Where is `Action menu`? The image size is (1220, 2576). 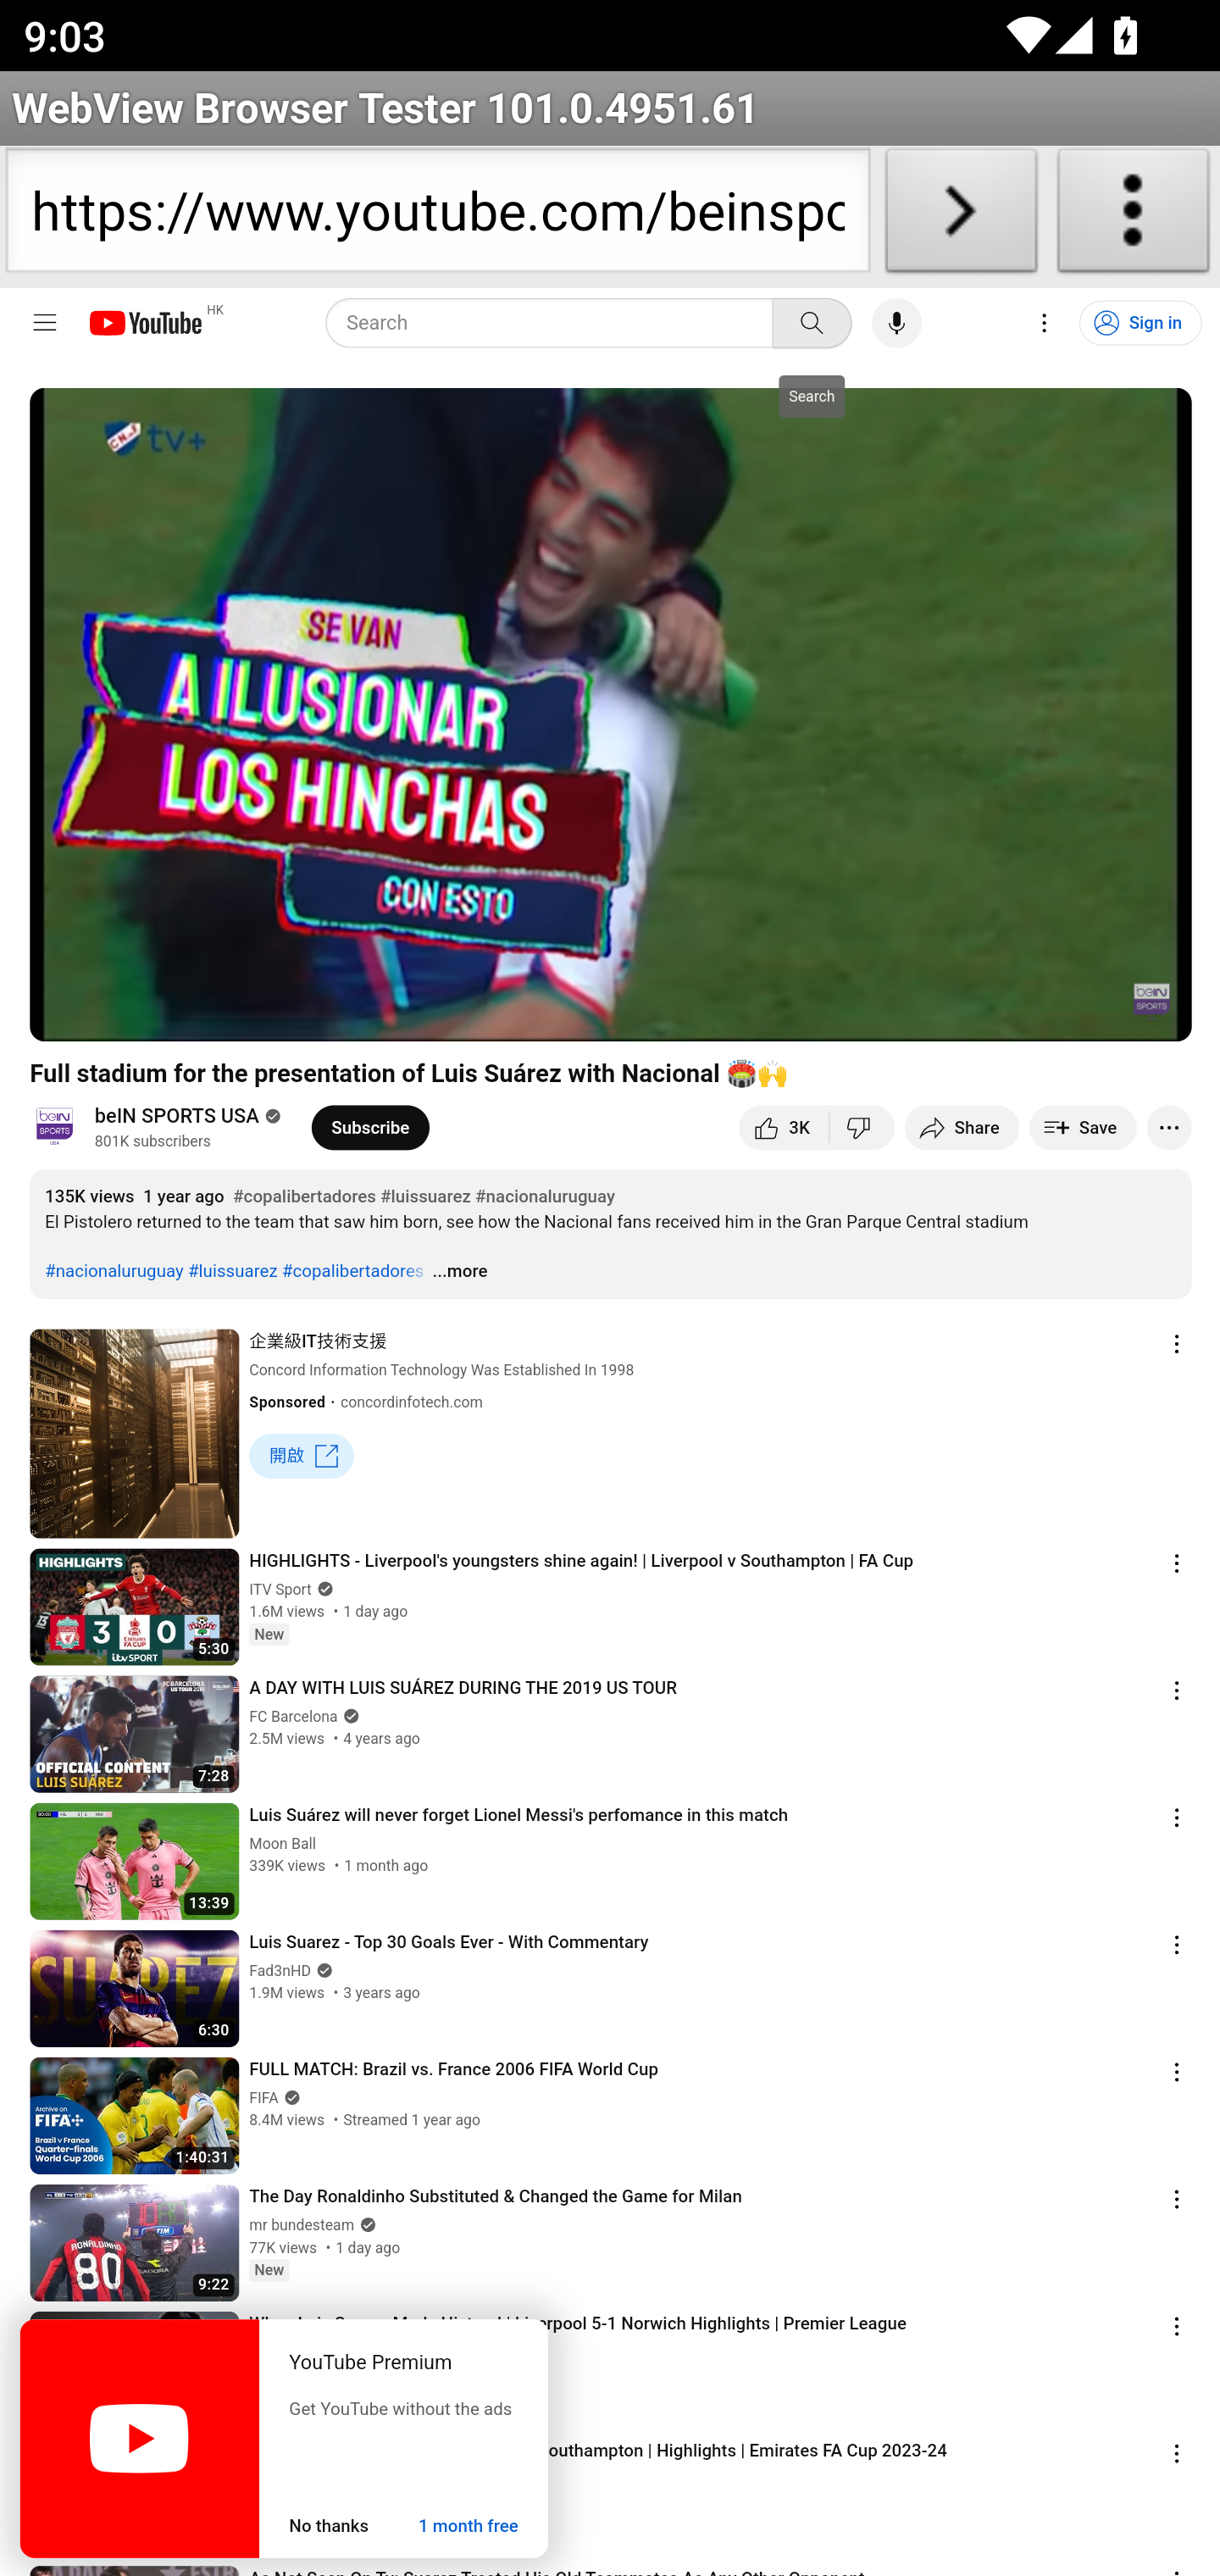
Action menu is located at coordinates (1177, 2071).